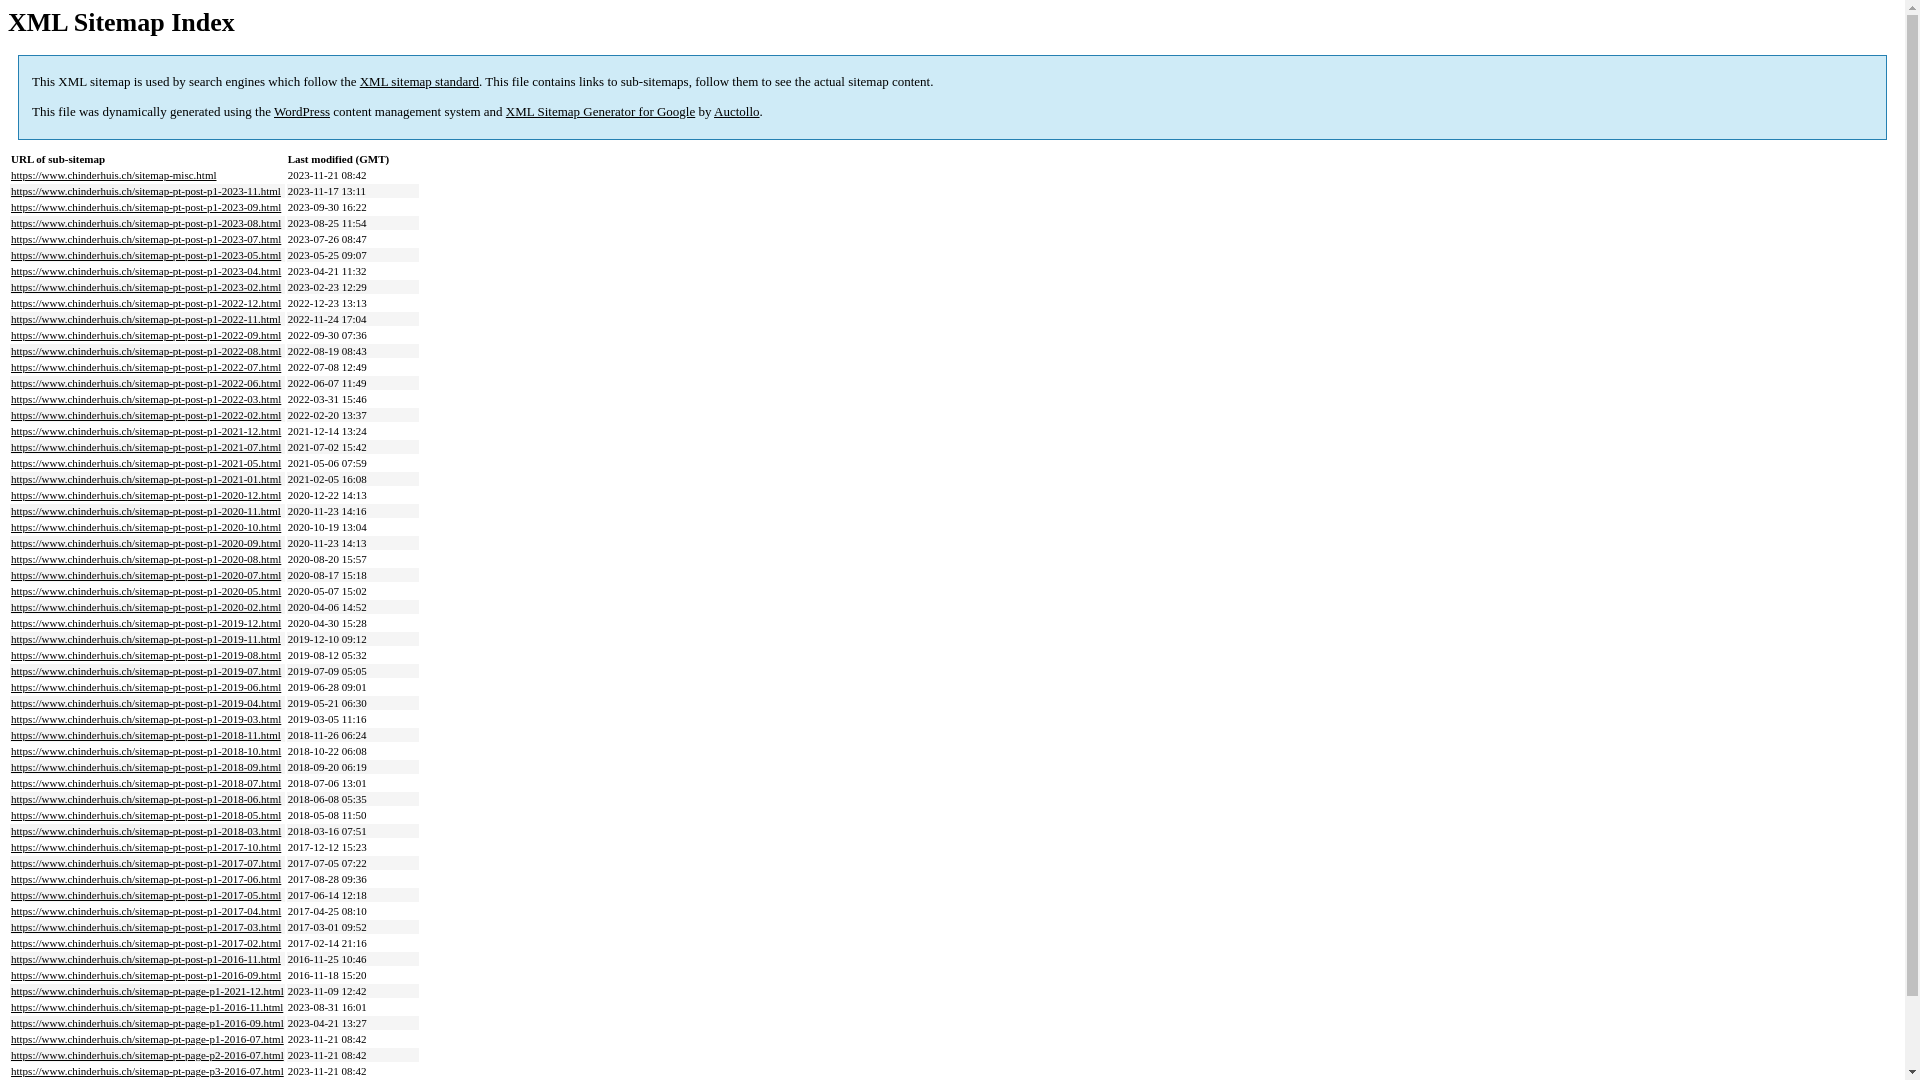  Describe the element at coordinates (148, 1023) in the screenshot. I see `https://www.chinderhuis.ch/sitemap-pt-page-p1-2016-09.html` at that location.